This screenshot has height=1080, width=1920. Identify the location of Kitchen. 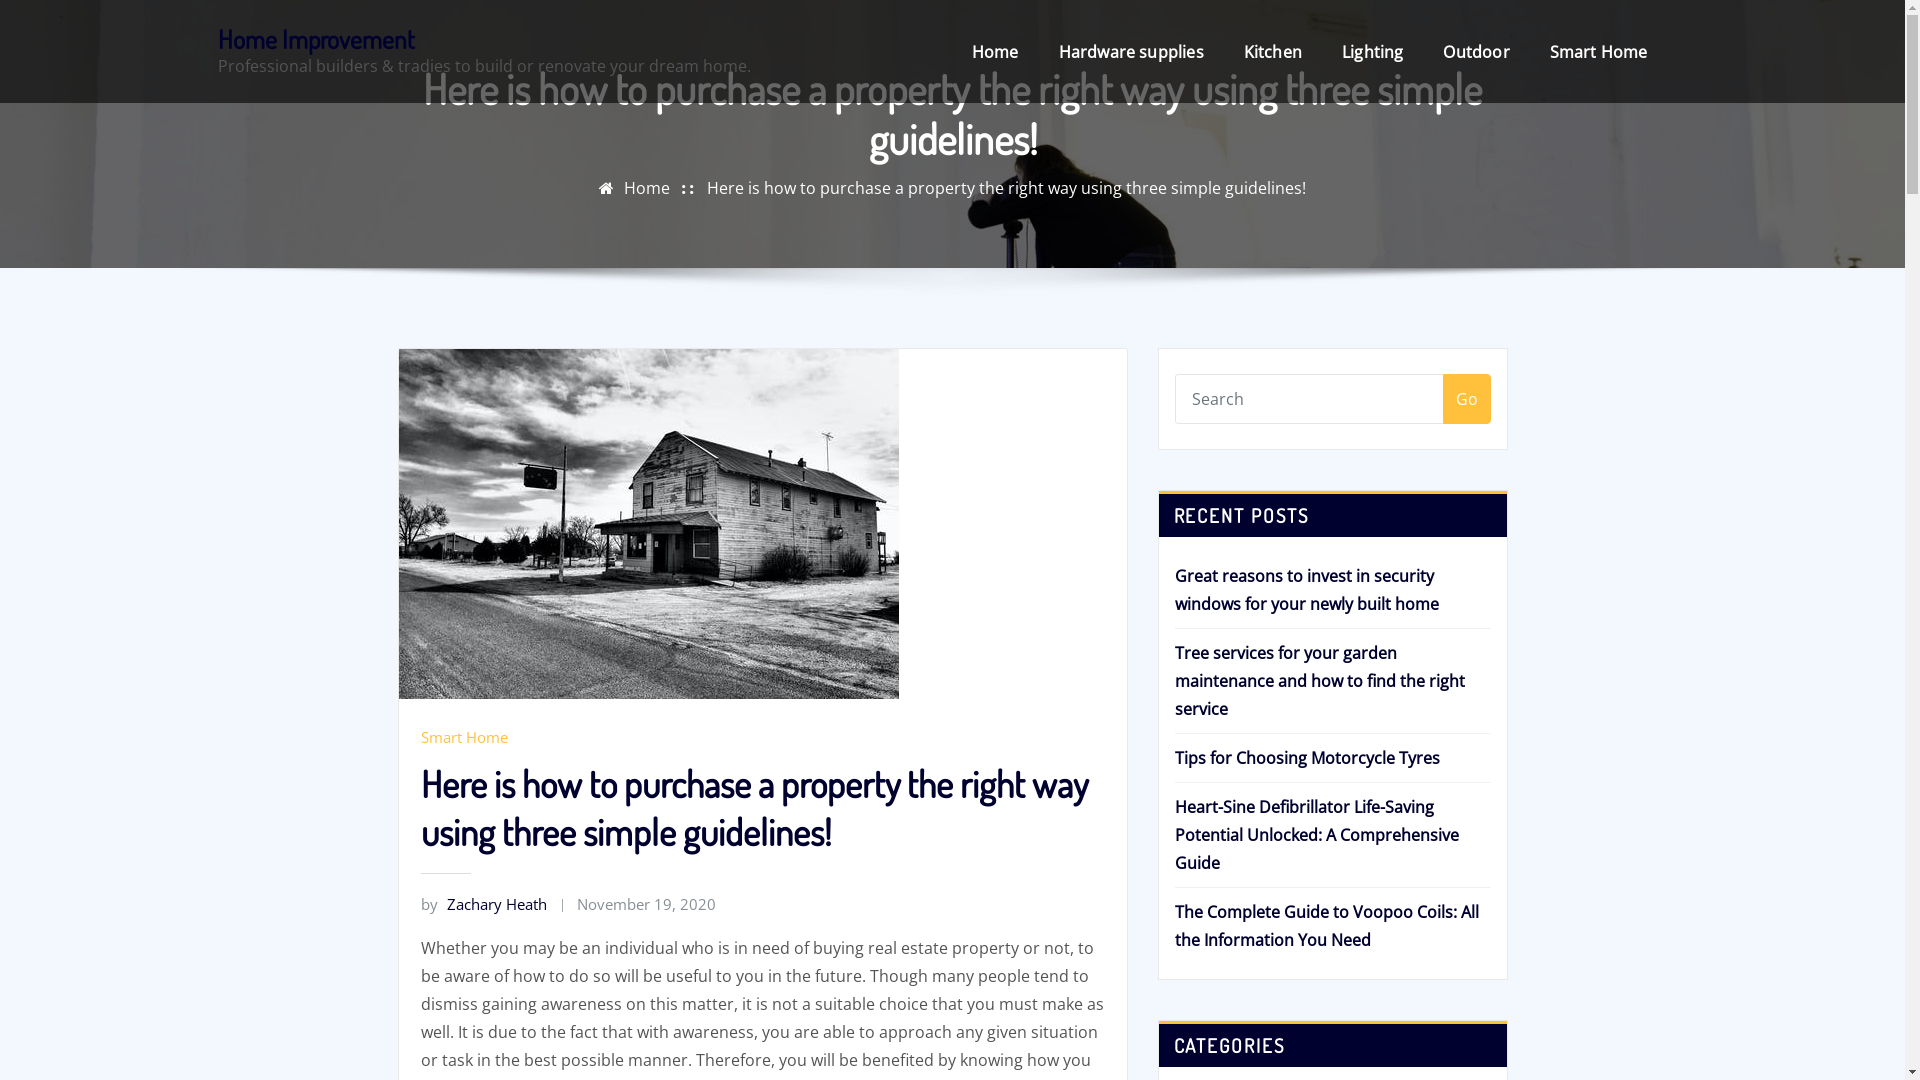
(1273, 52).